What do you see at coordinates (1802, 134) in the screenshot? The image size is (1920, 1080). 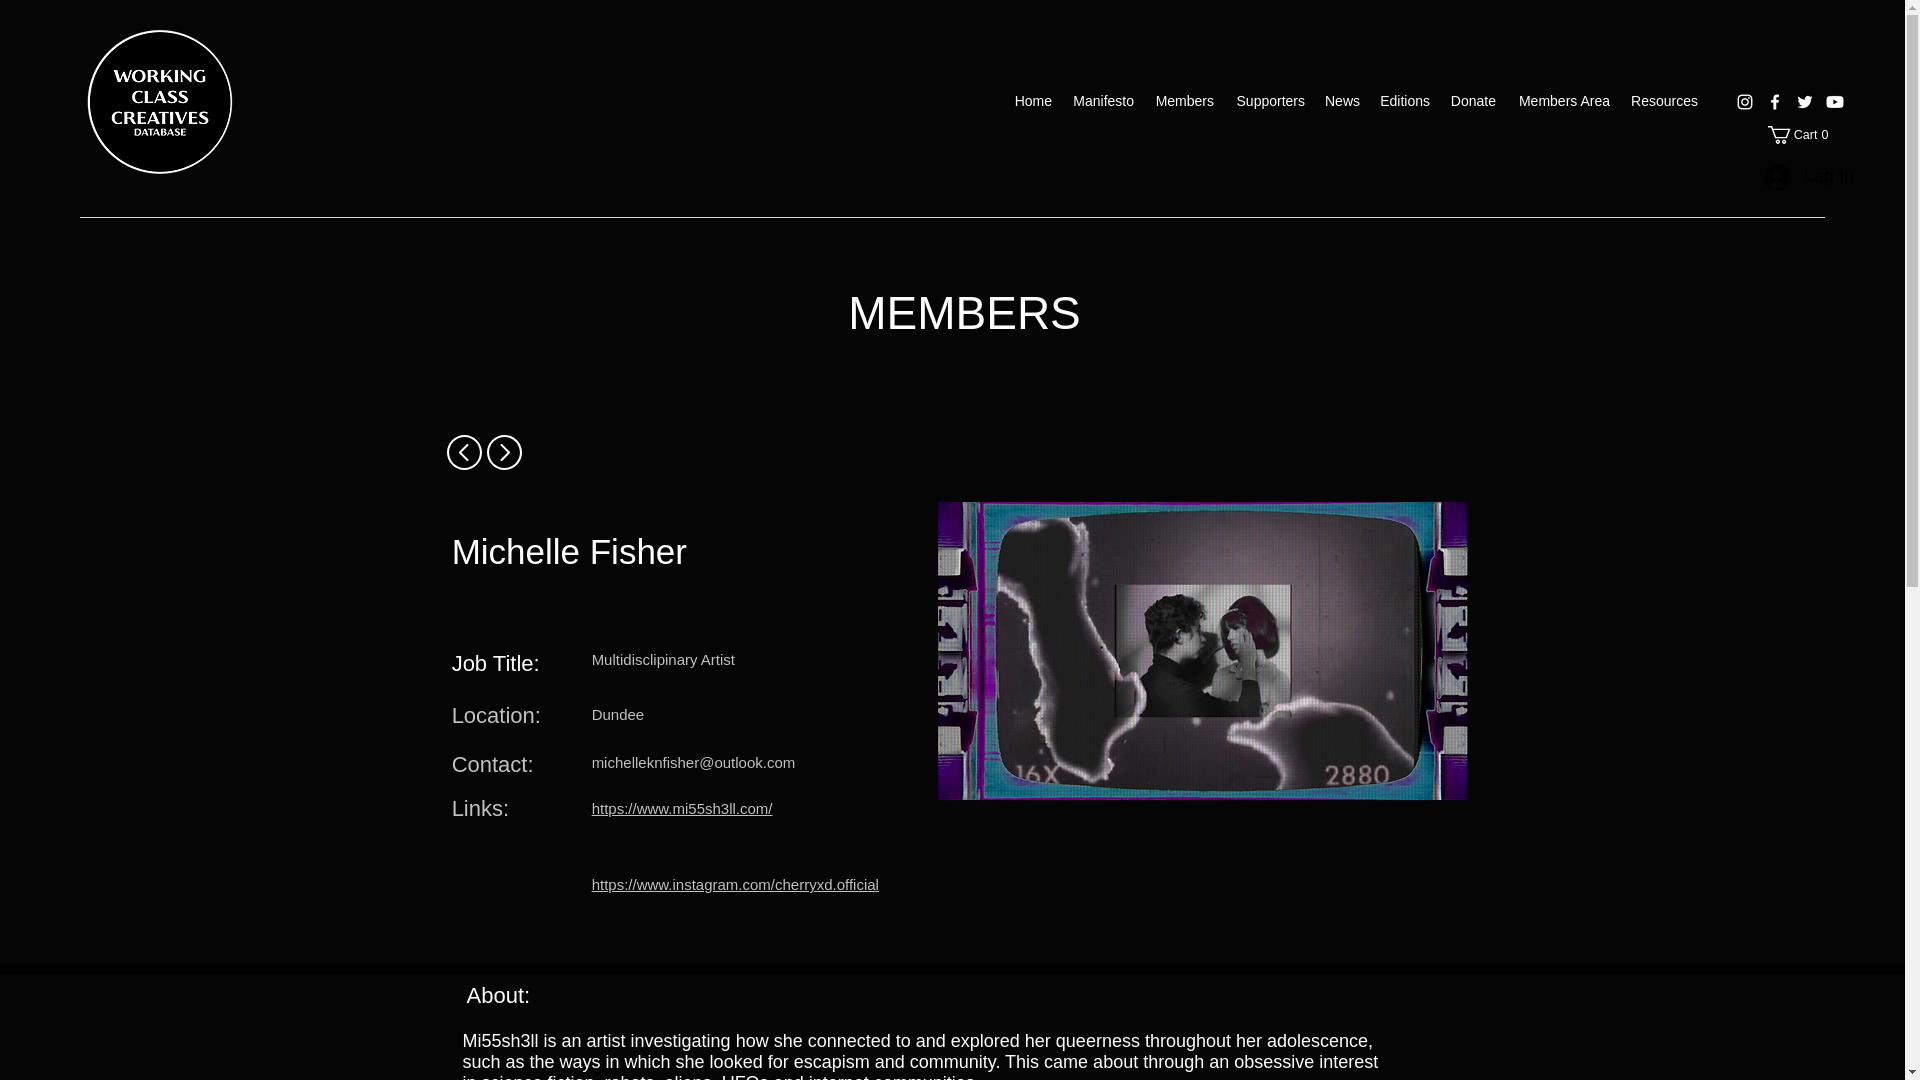 I see `Home` at bounding box center [1802, 134].